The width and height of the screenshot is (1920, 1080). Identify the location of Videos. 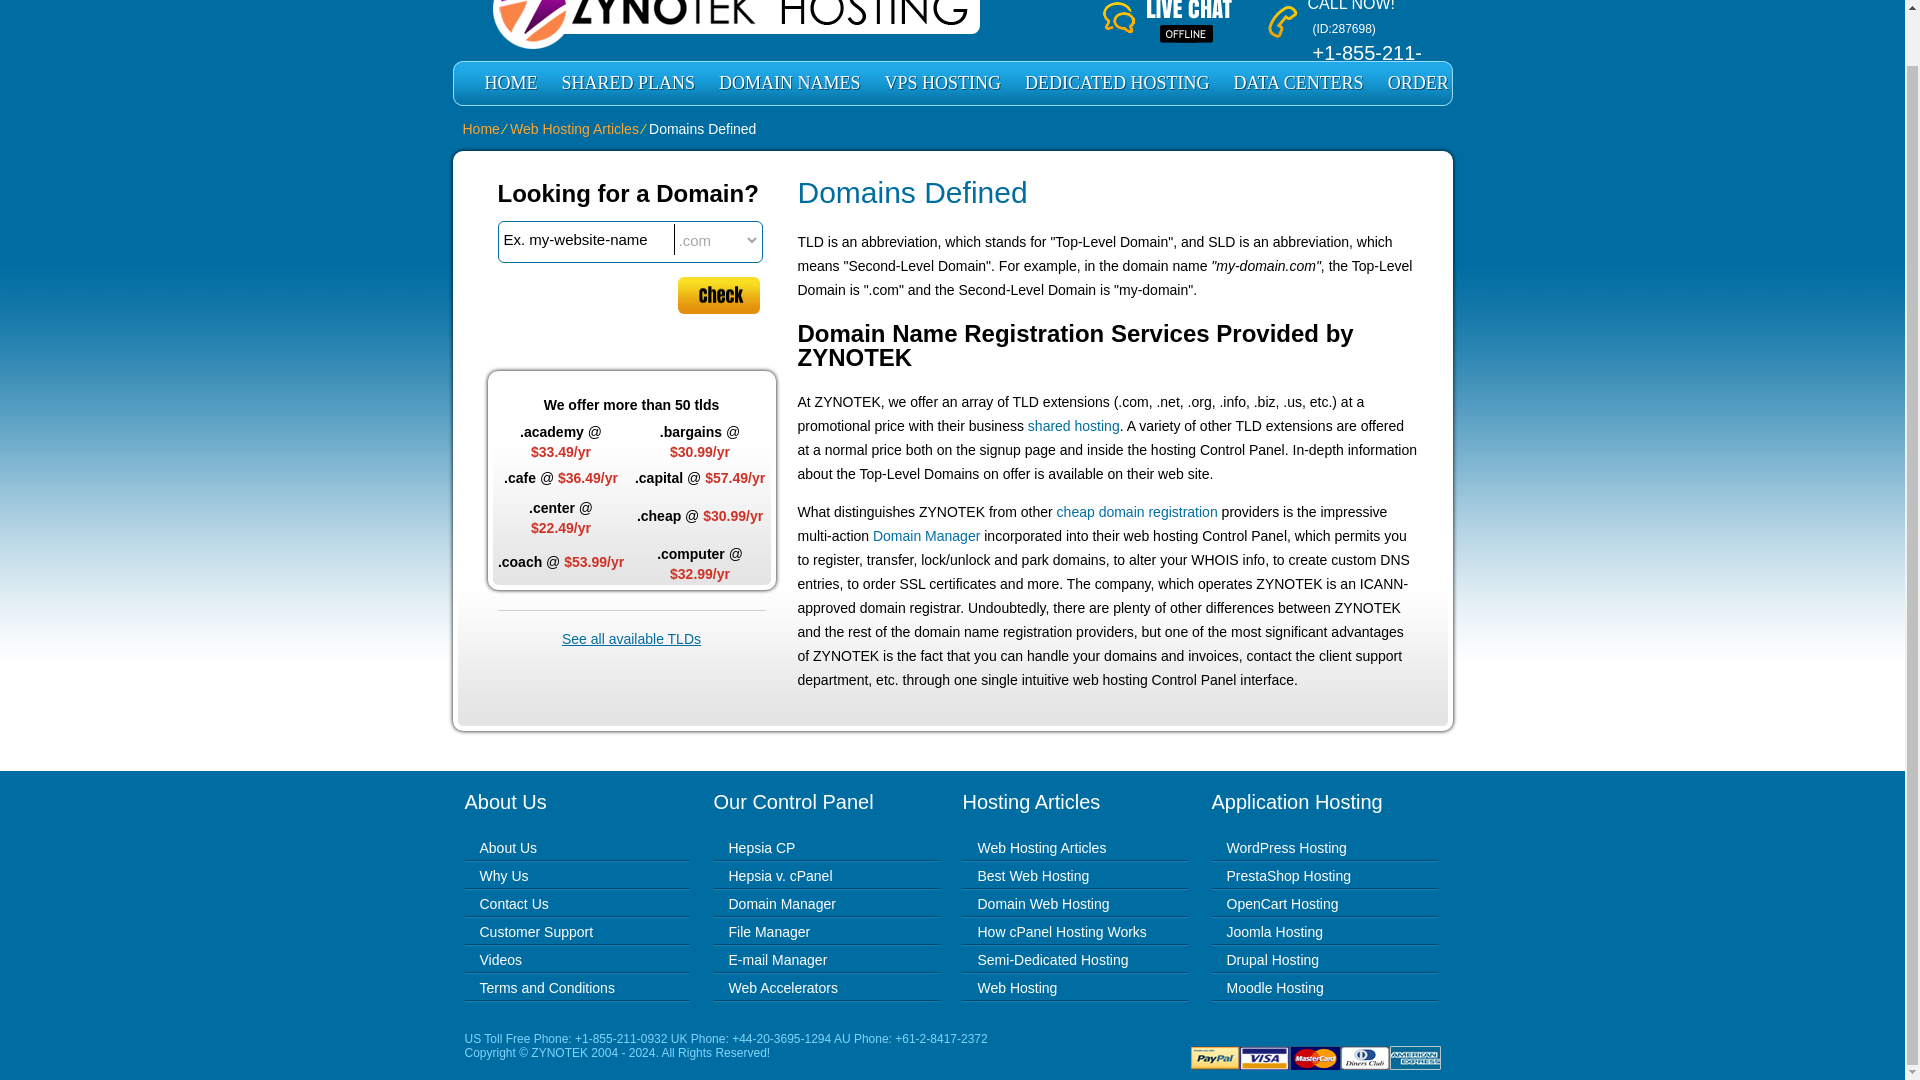
(501, 959).